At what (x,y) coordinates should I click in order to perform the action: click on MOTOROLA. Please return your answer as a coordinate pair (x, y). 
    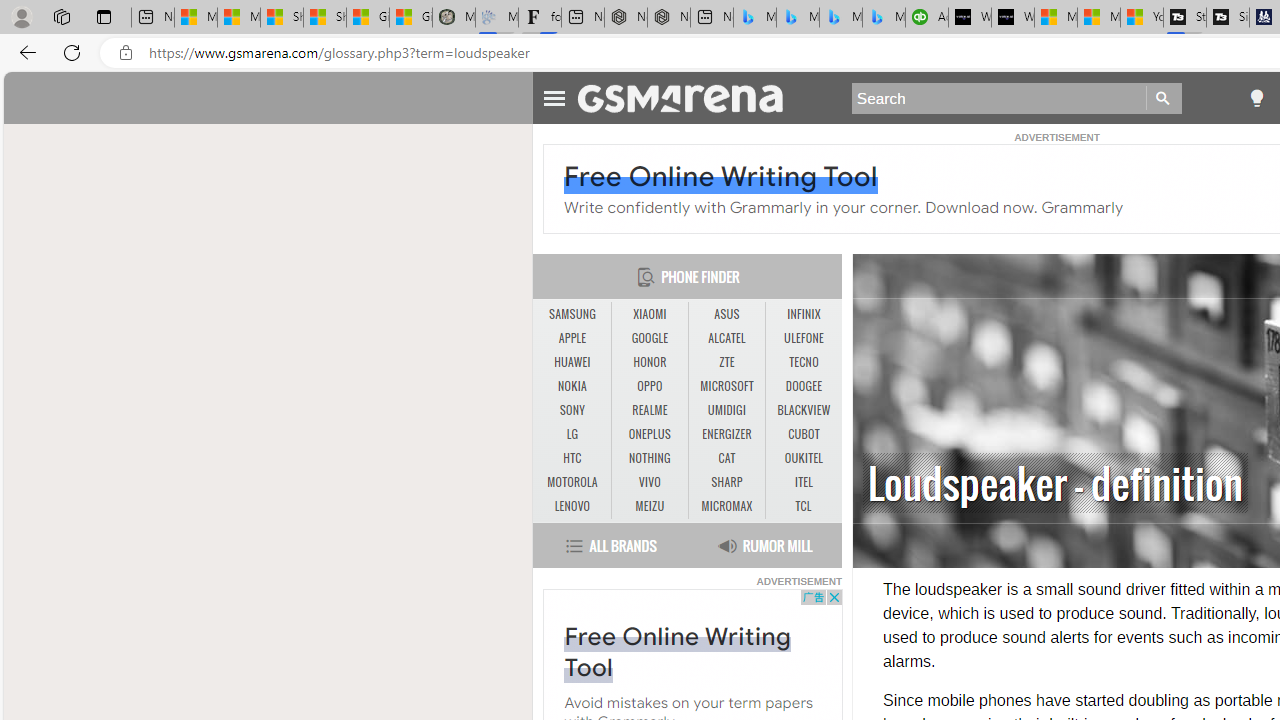
    Looking at the image, I should click on (572, 483).